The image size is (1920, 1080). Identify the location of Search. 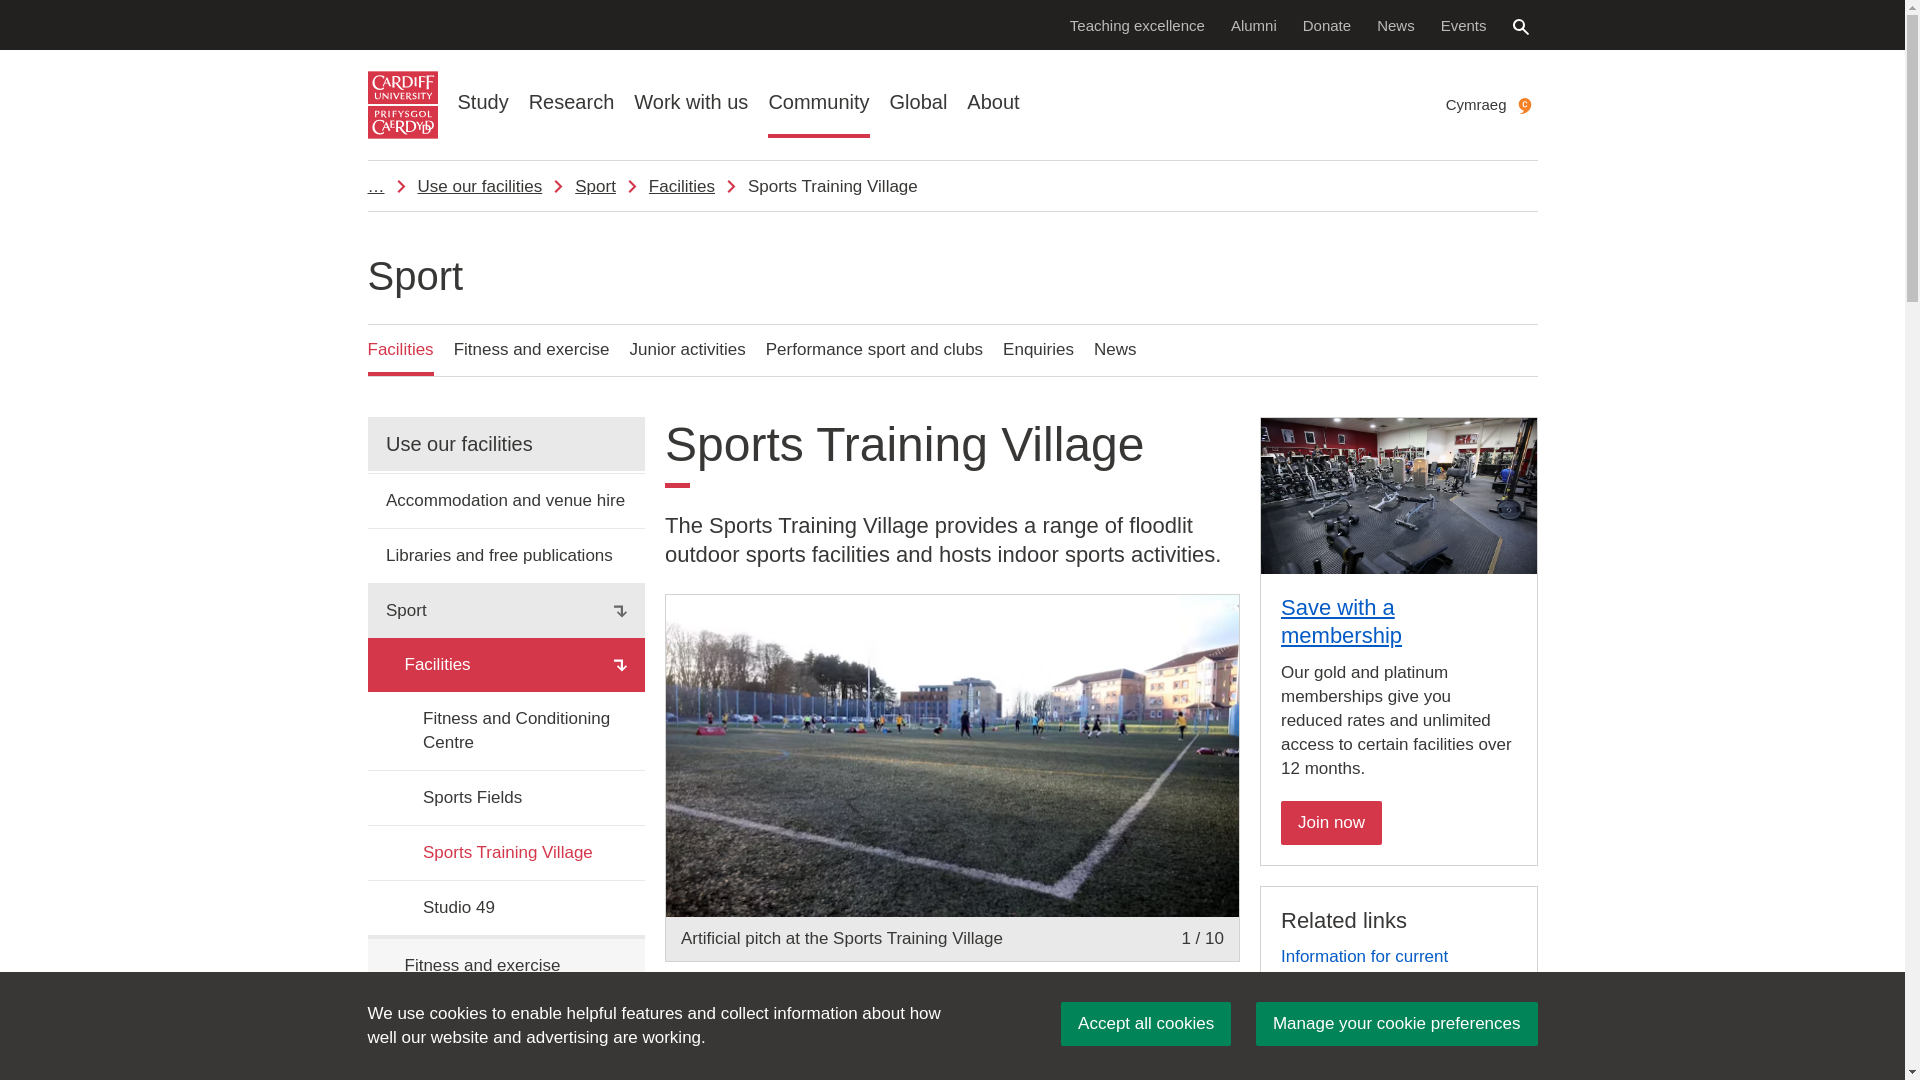
(1520, 26).